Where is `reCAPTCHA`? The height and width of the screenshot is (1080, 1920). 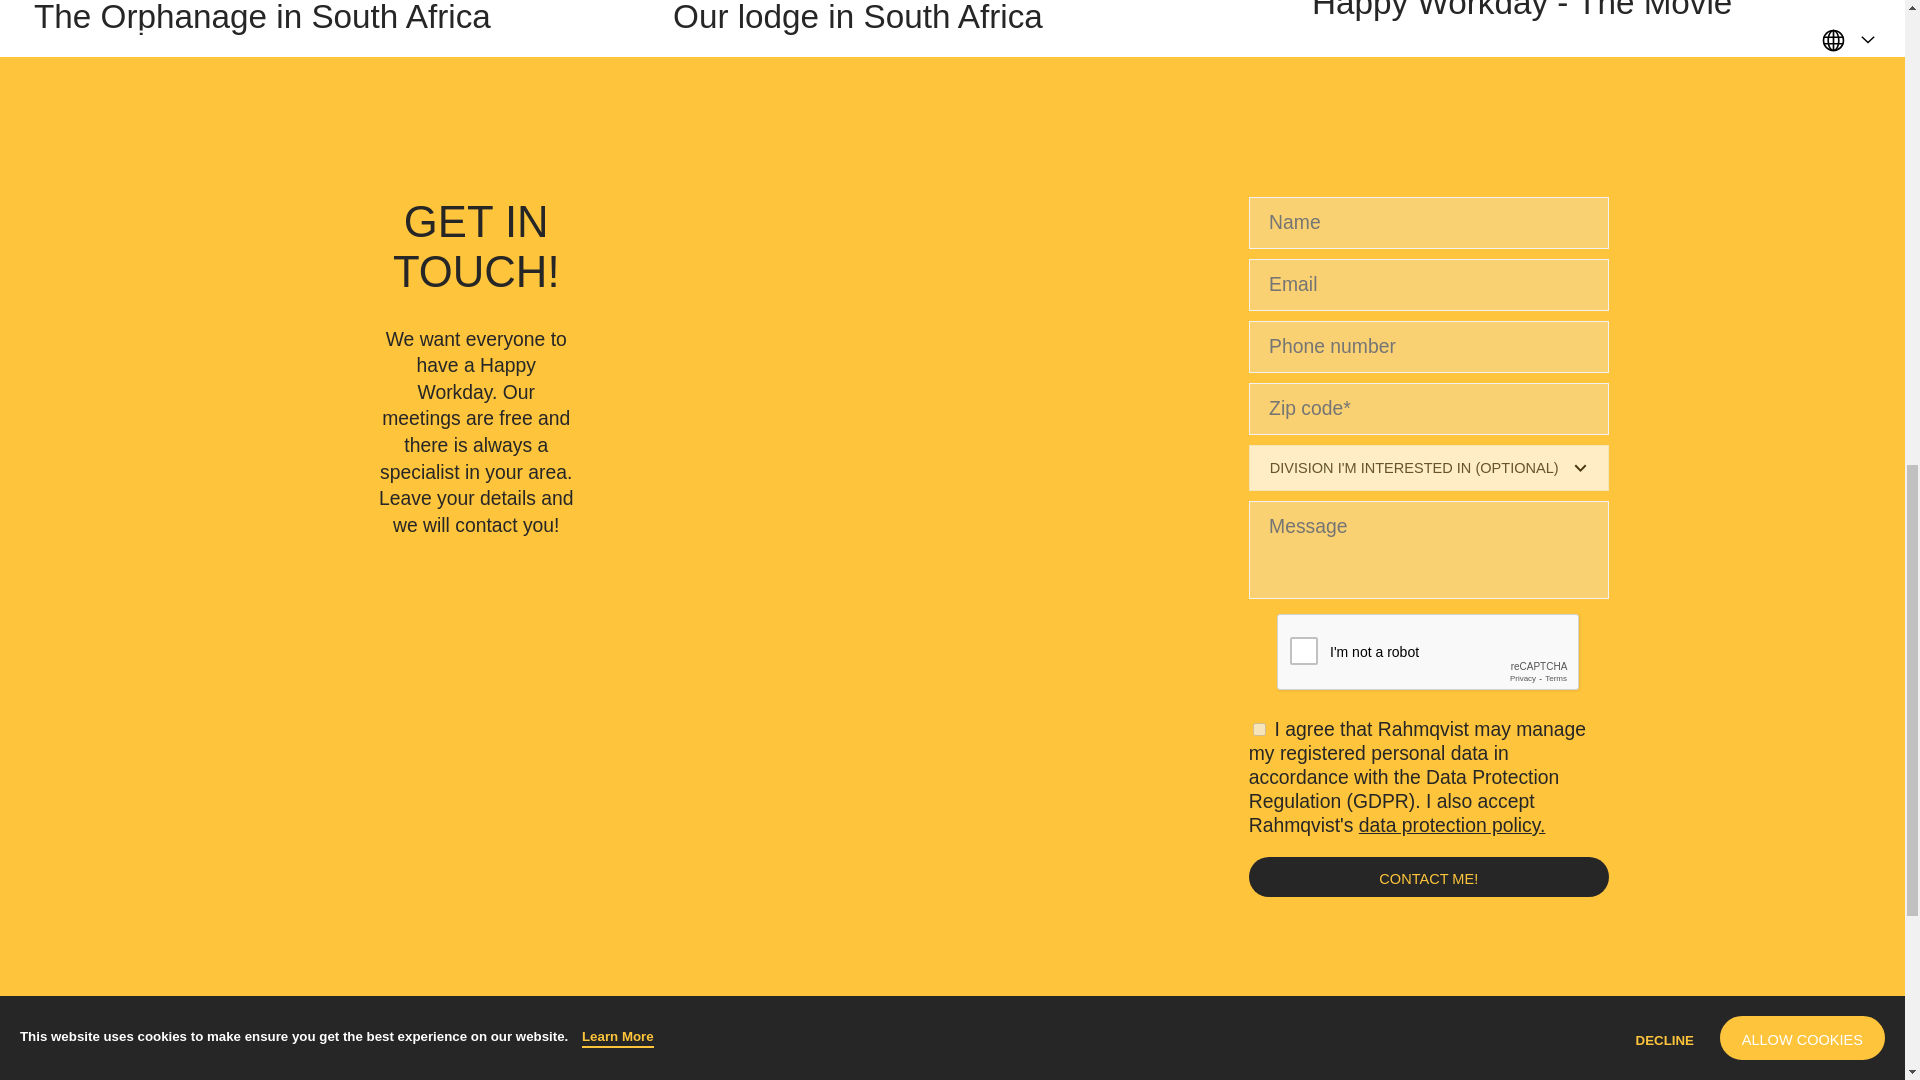 reCAPTCHA is located at coordinates (1428, 653).